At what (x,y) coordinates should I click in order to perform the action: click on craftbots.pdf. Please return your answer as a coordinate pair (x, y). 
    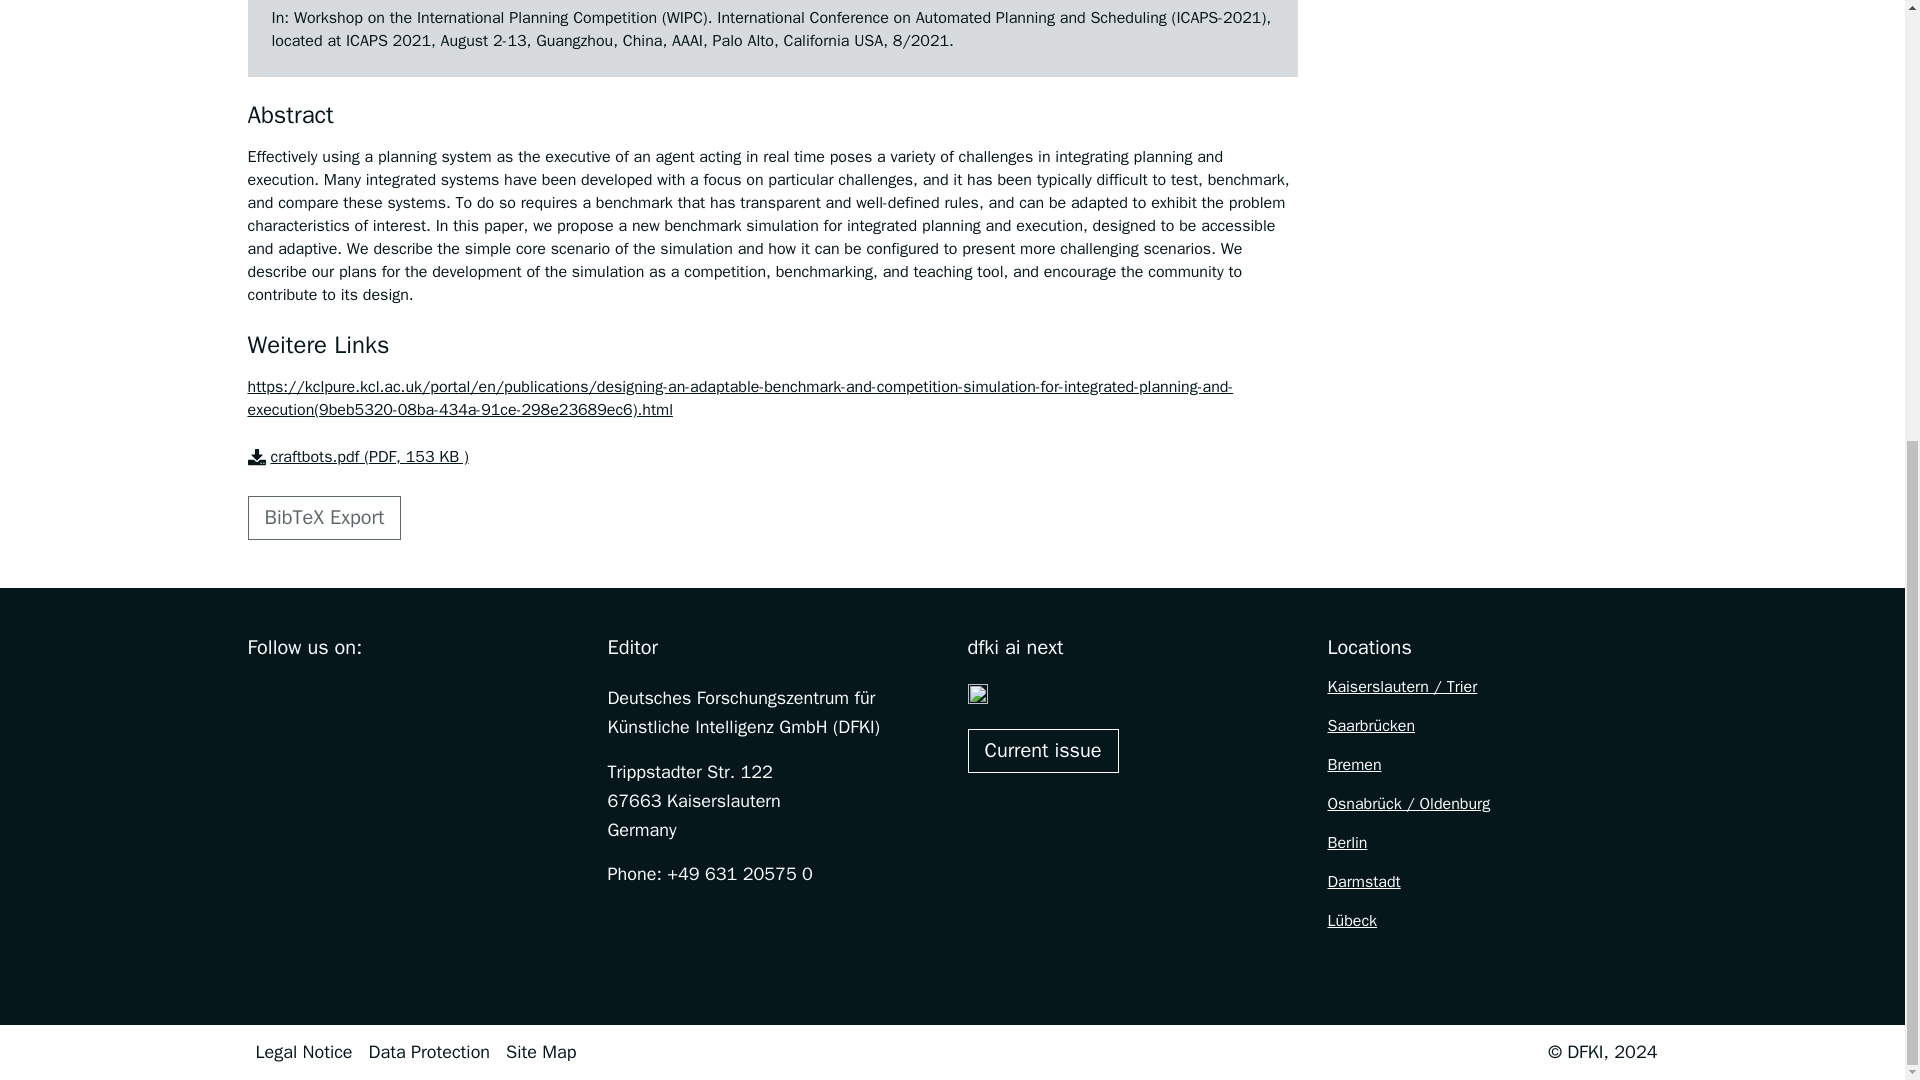
    Looking at the image, I should click on (358, 457).